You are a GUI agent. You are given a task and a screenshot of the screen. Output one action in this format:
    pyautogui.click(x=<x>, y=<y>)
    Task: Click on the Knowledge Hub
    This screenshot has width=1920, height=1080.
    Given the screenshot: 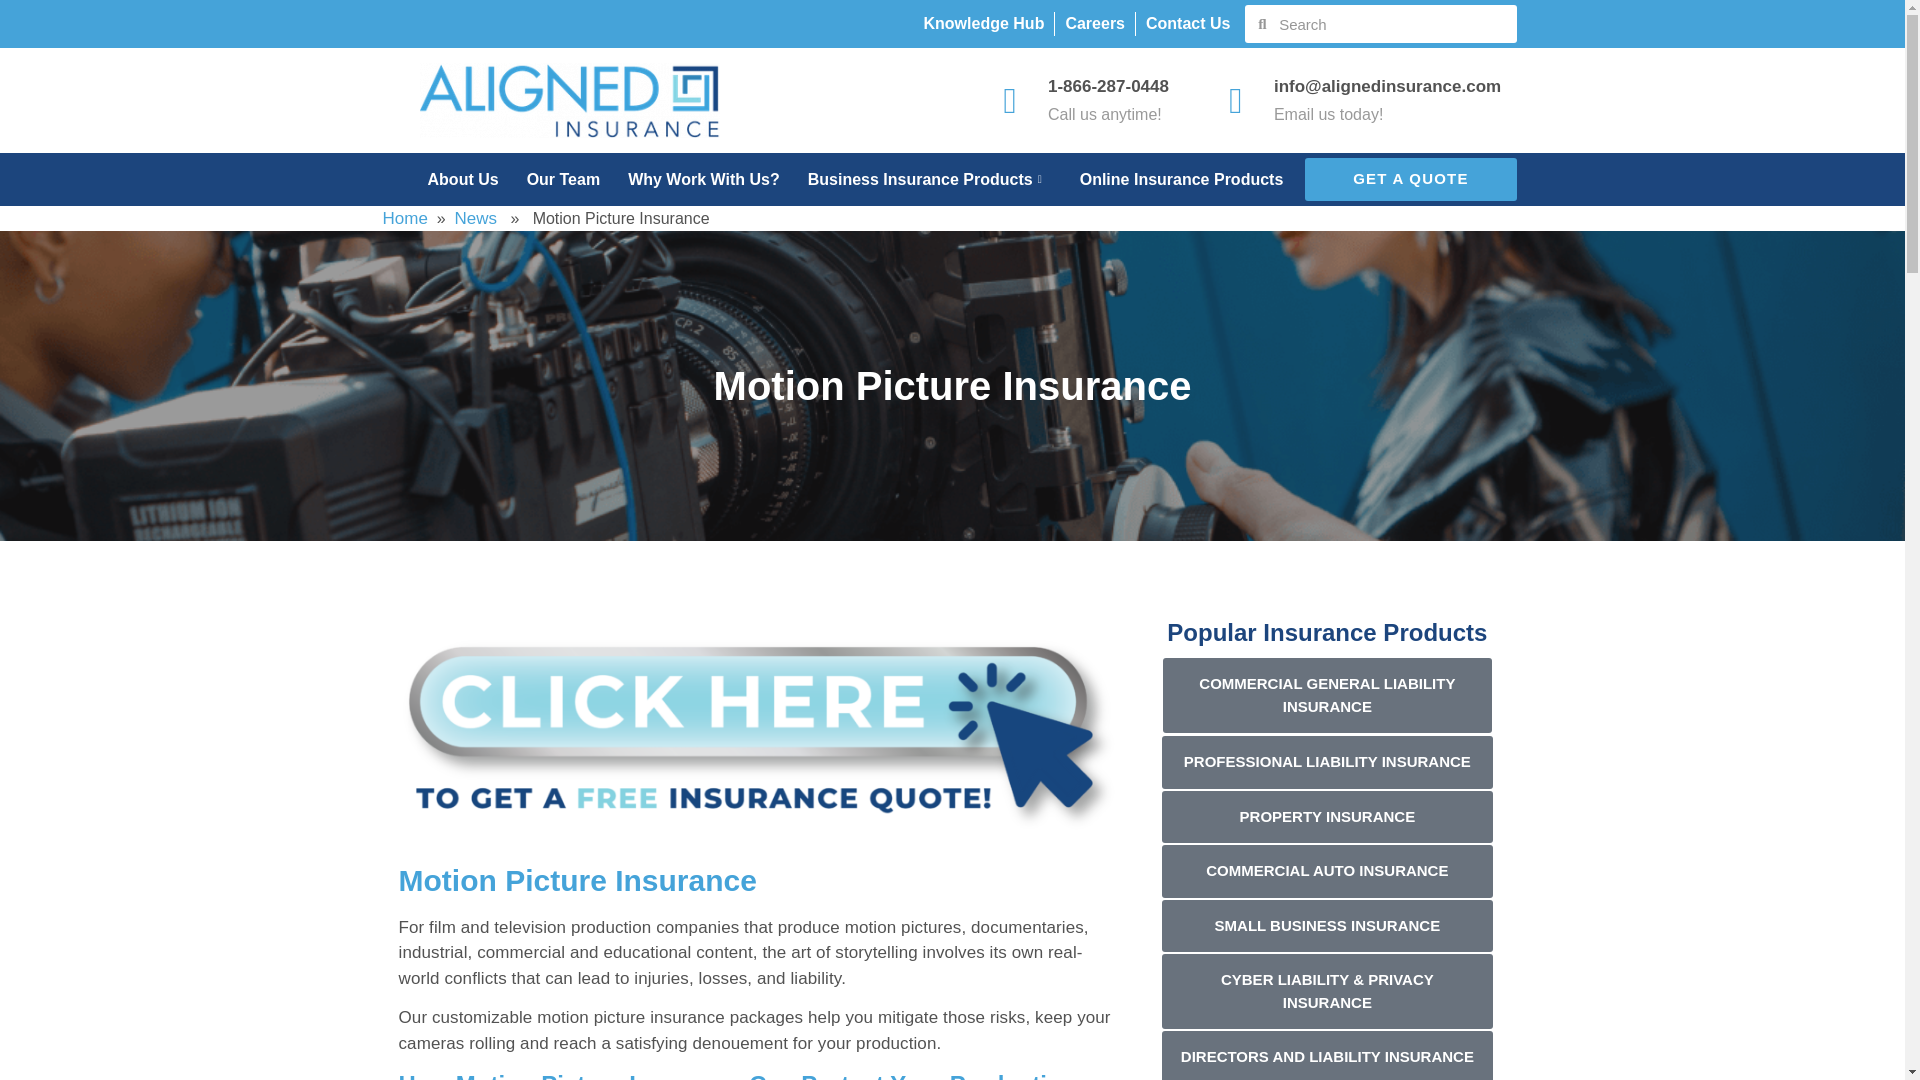 What is the action you would take?
    pyautogui.click(x=984, y=23)
    